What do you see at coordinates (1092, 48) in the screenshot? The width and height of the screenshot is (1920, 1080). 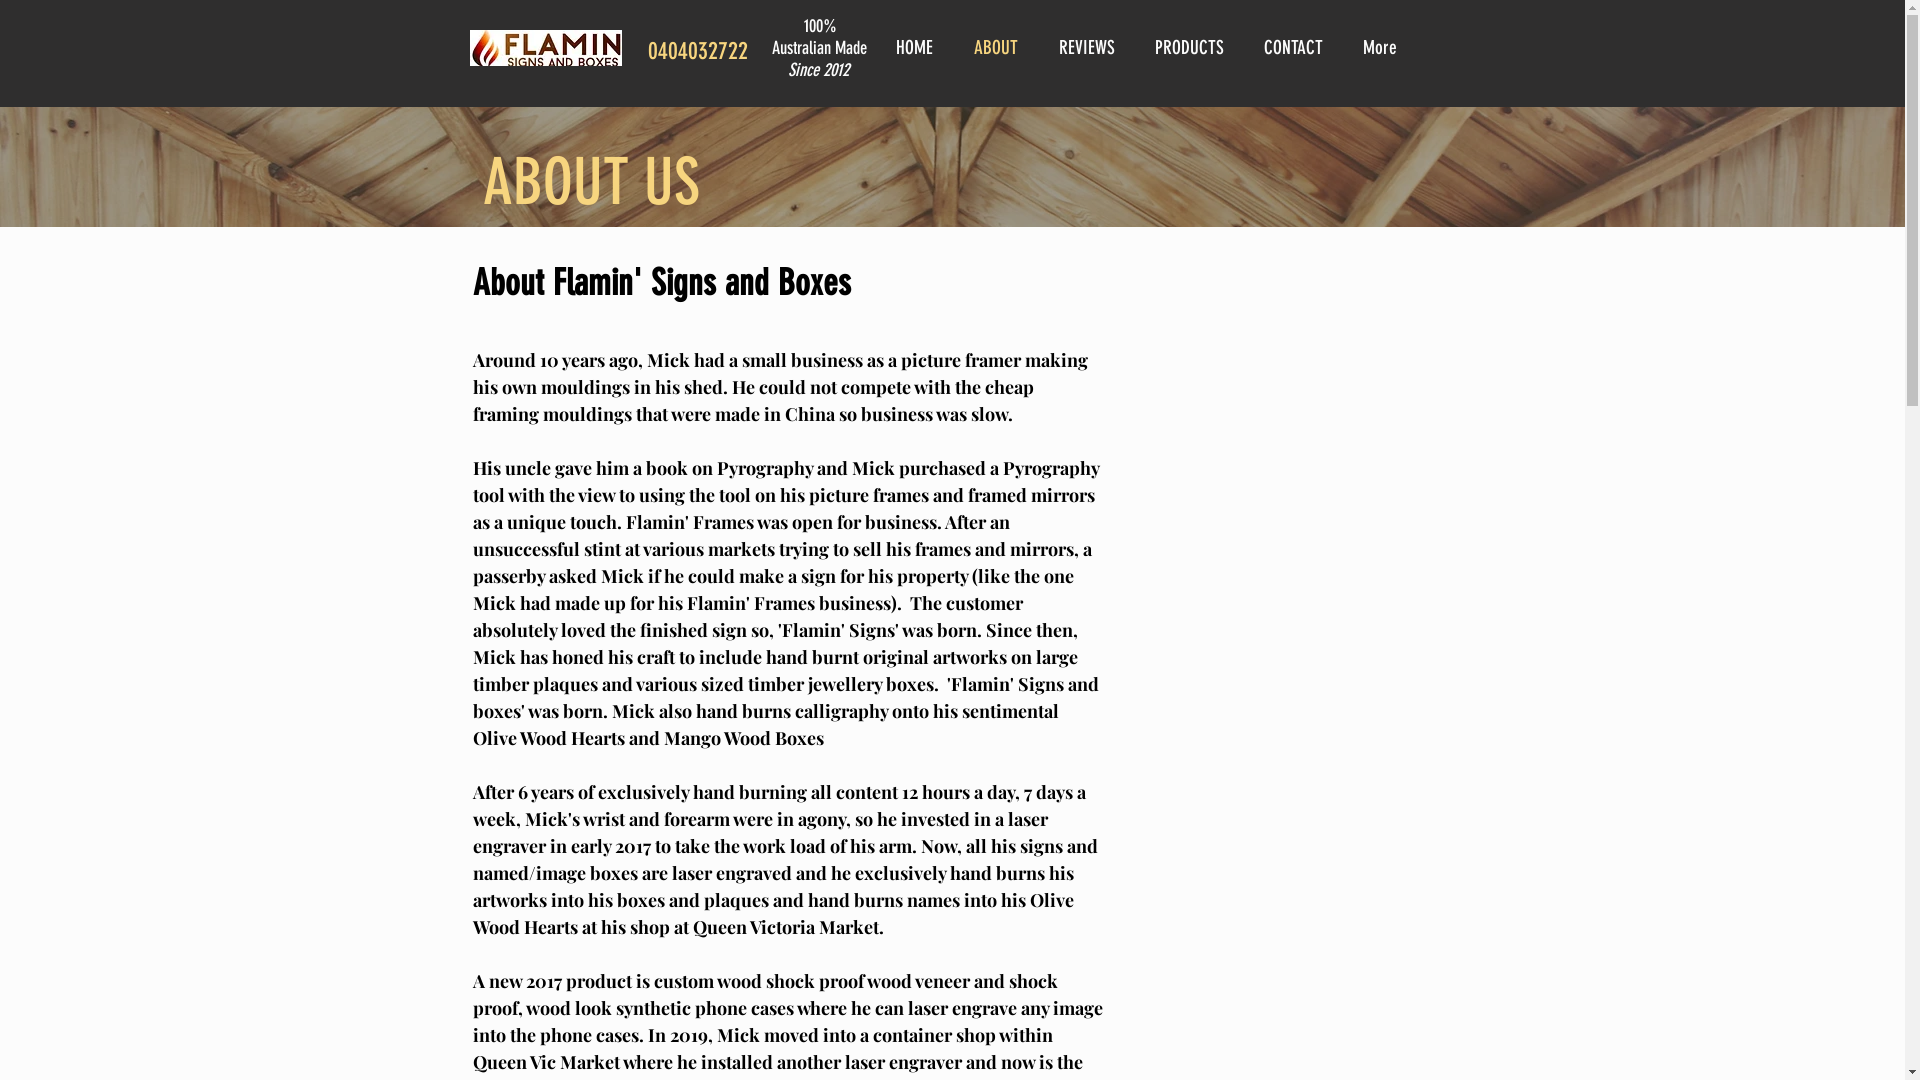 I see `REVIEWS` at bounding box center [1092, 48].